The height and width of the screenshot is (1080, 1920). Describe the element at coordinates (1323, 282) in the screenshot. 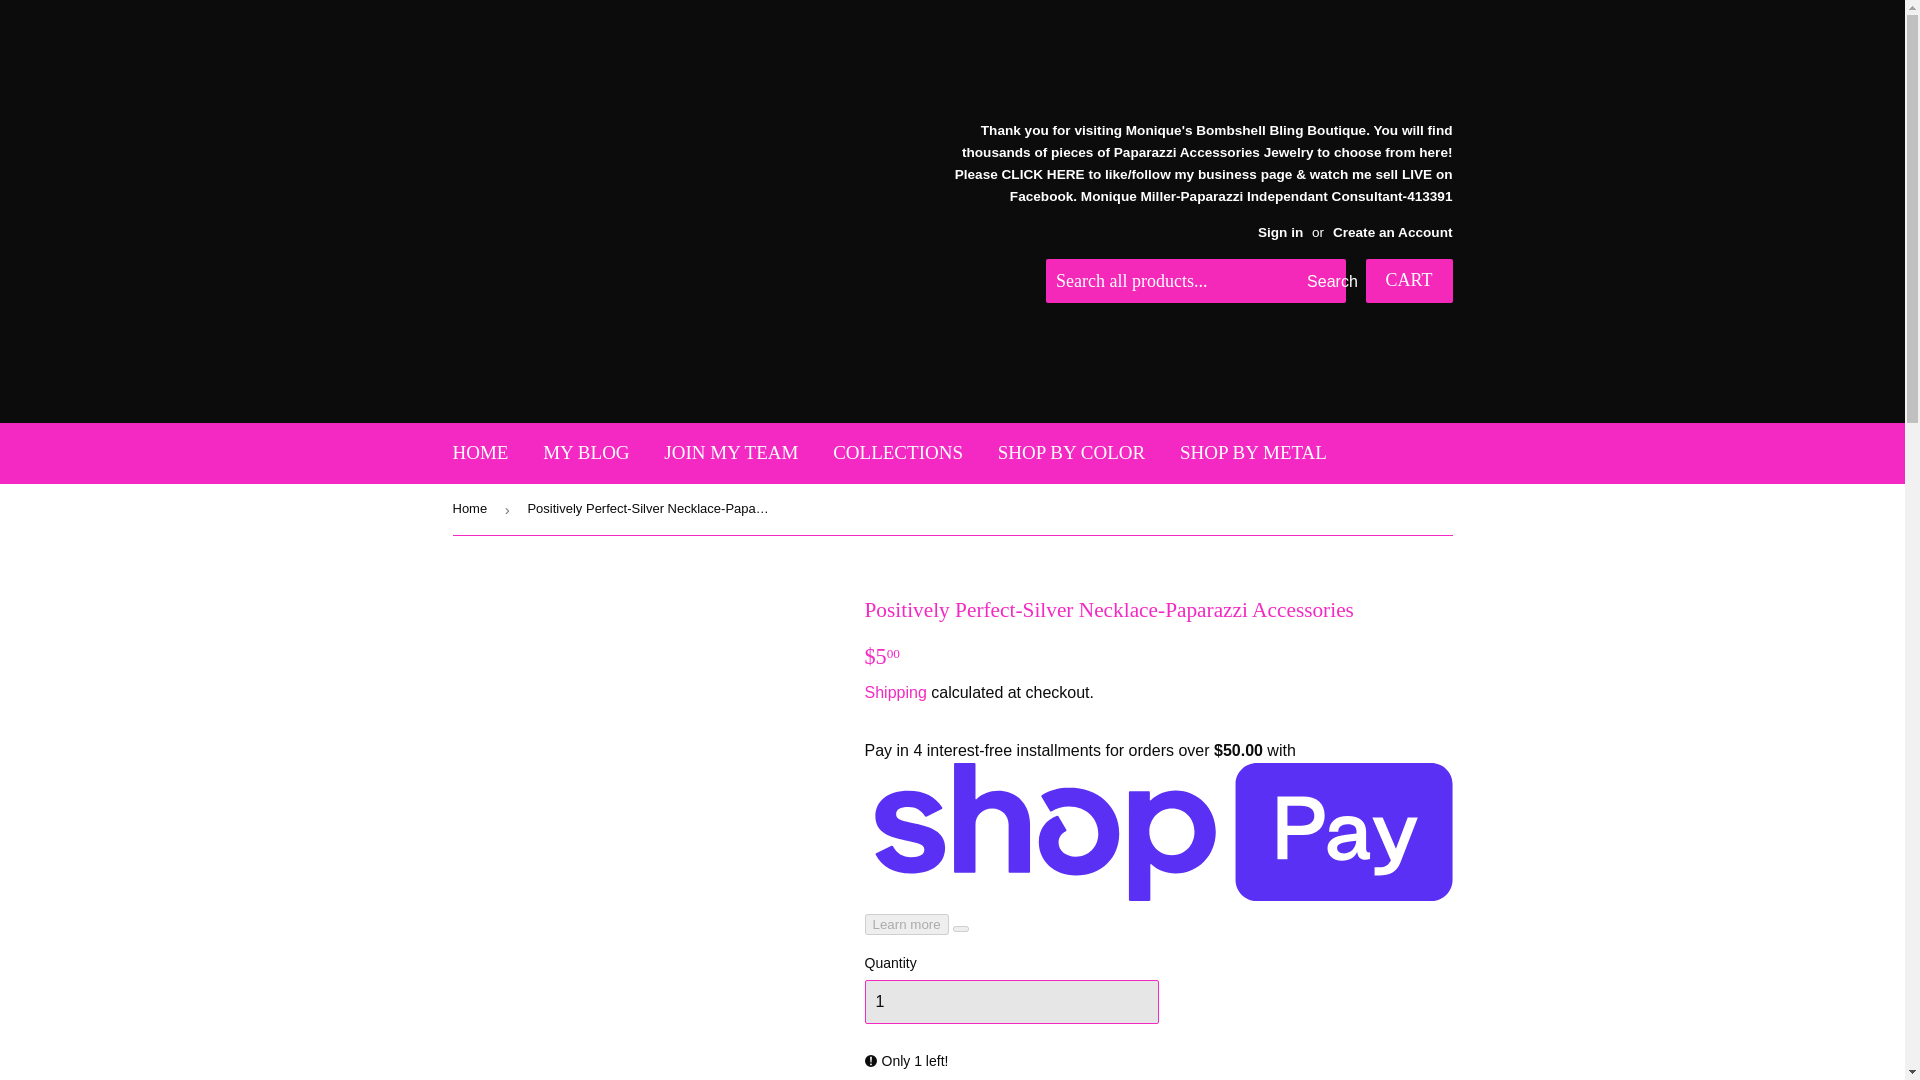

I see `Search` at that location.